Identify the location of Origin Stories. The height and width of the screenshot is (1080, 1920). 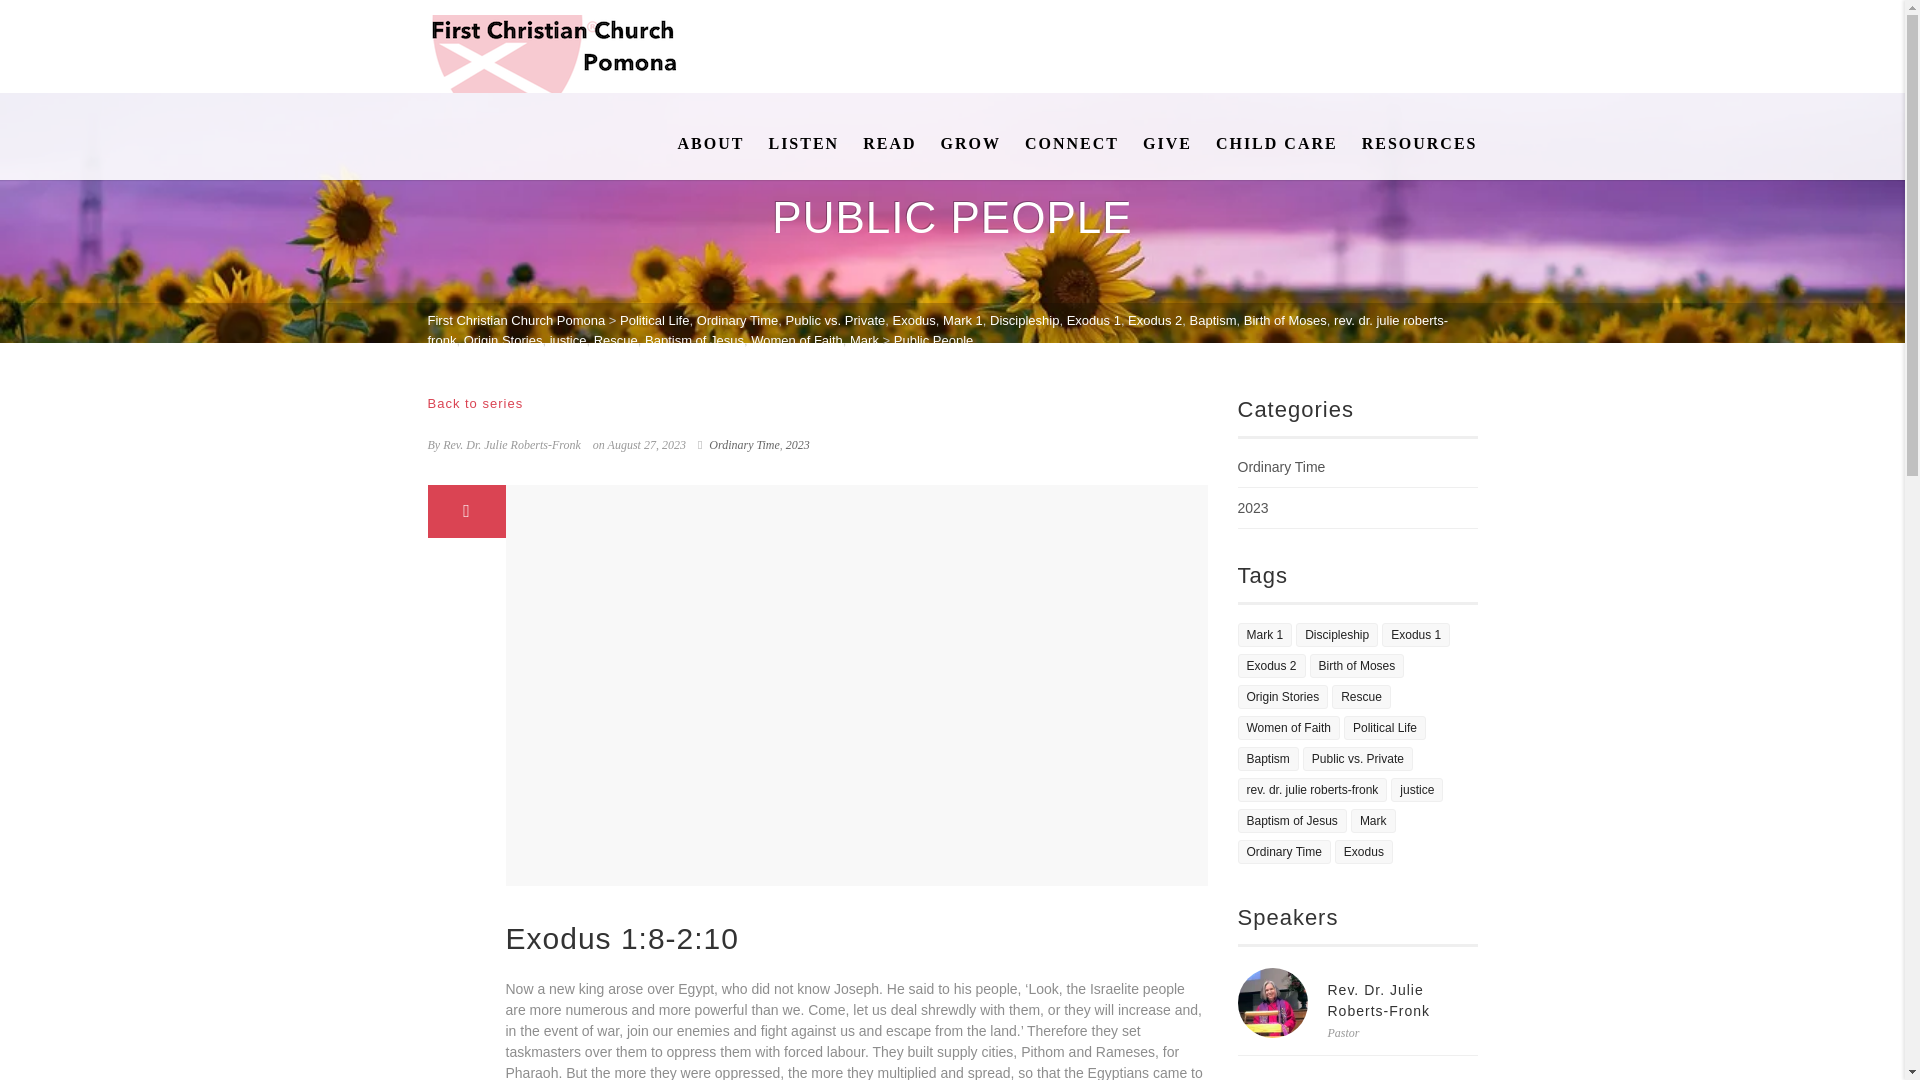
(504, 338).